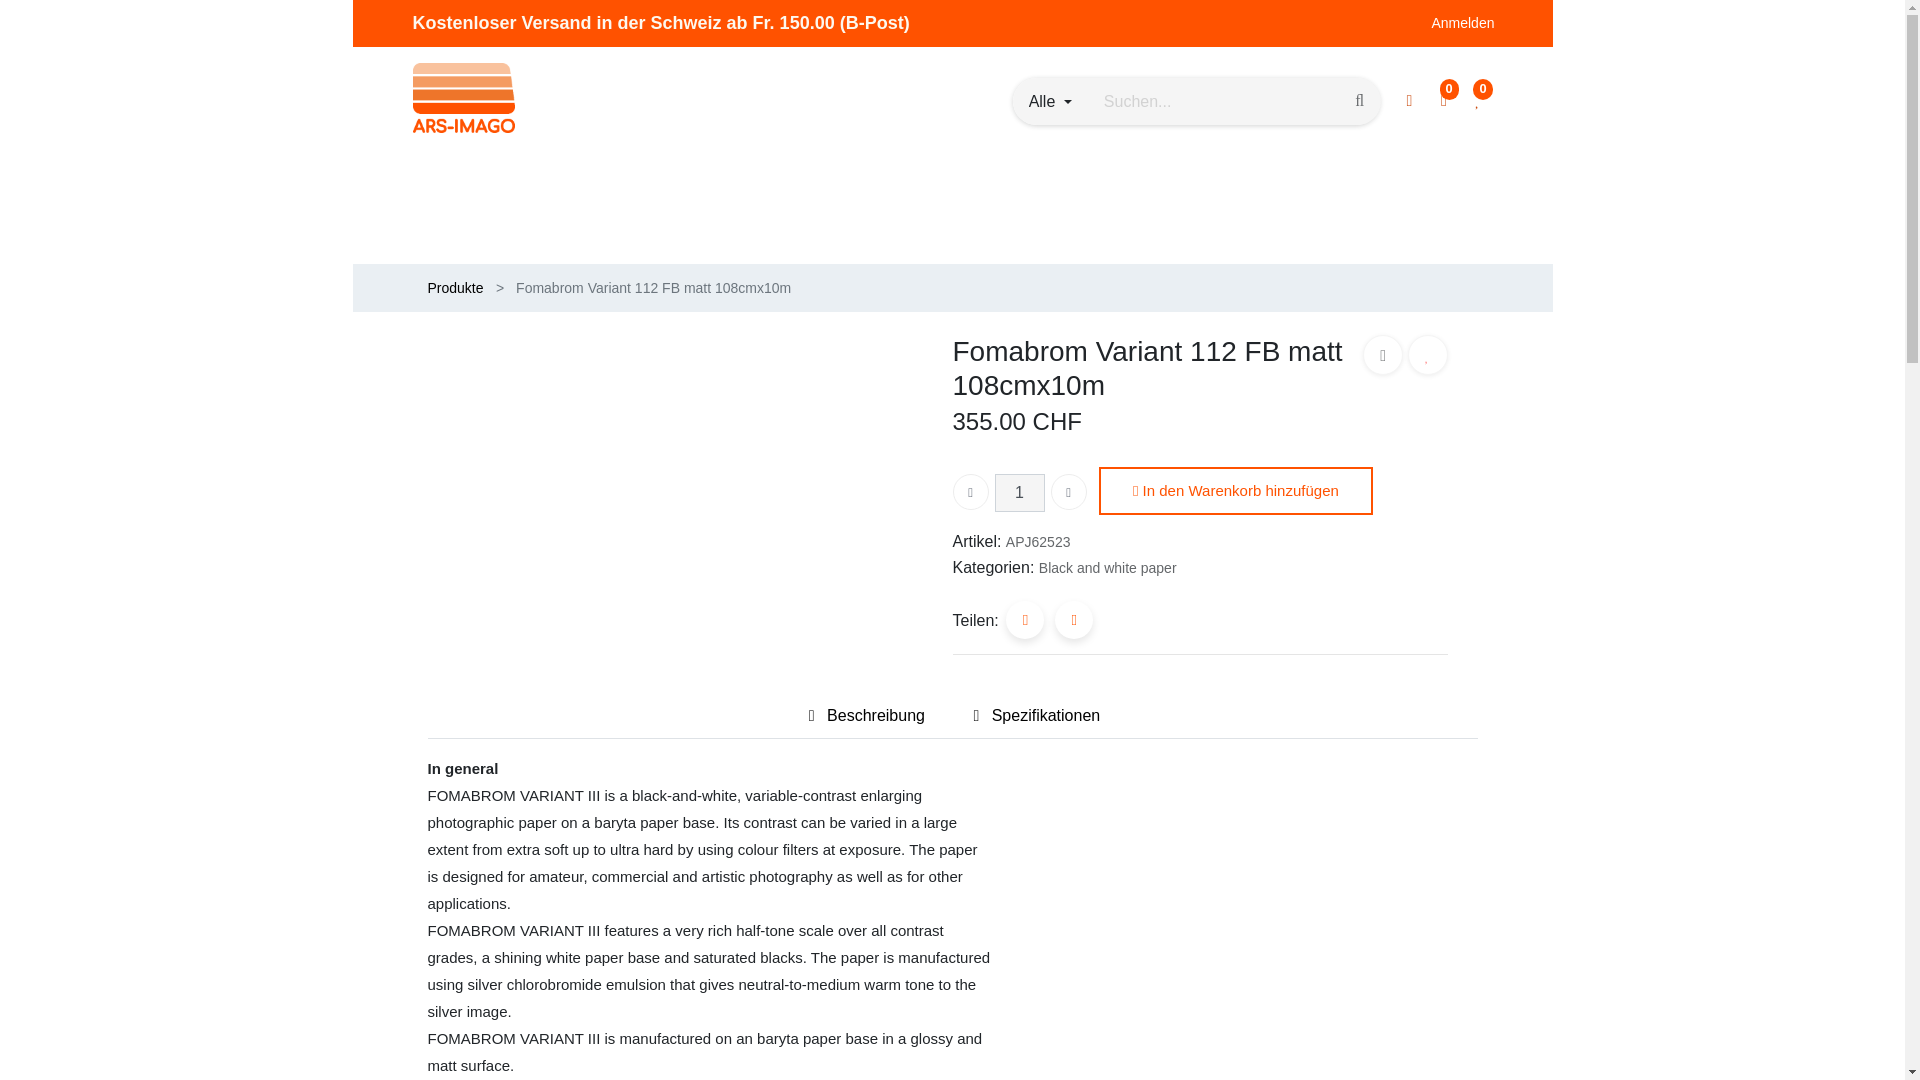  Describe the element at coordinates (1050, 102) in the screenshot. I see `Alle` at that location.